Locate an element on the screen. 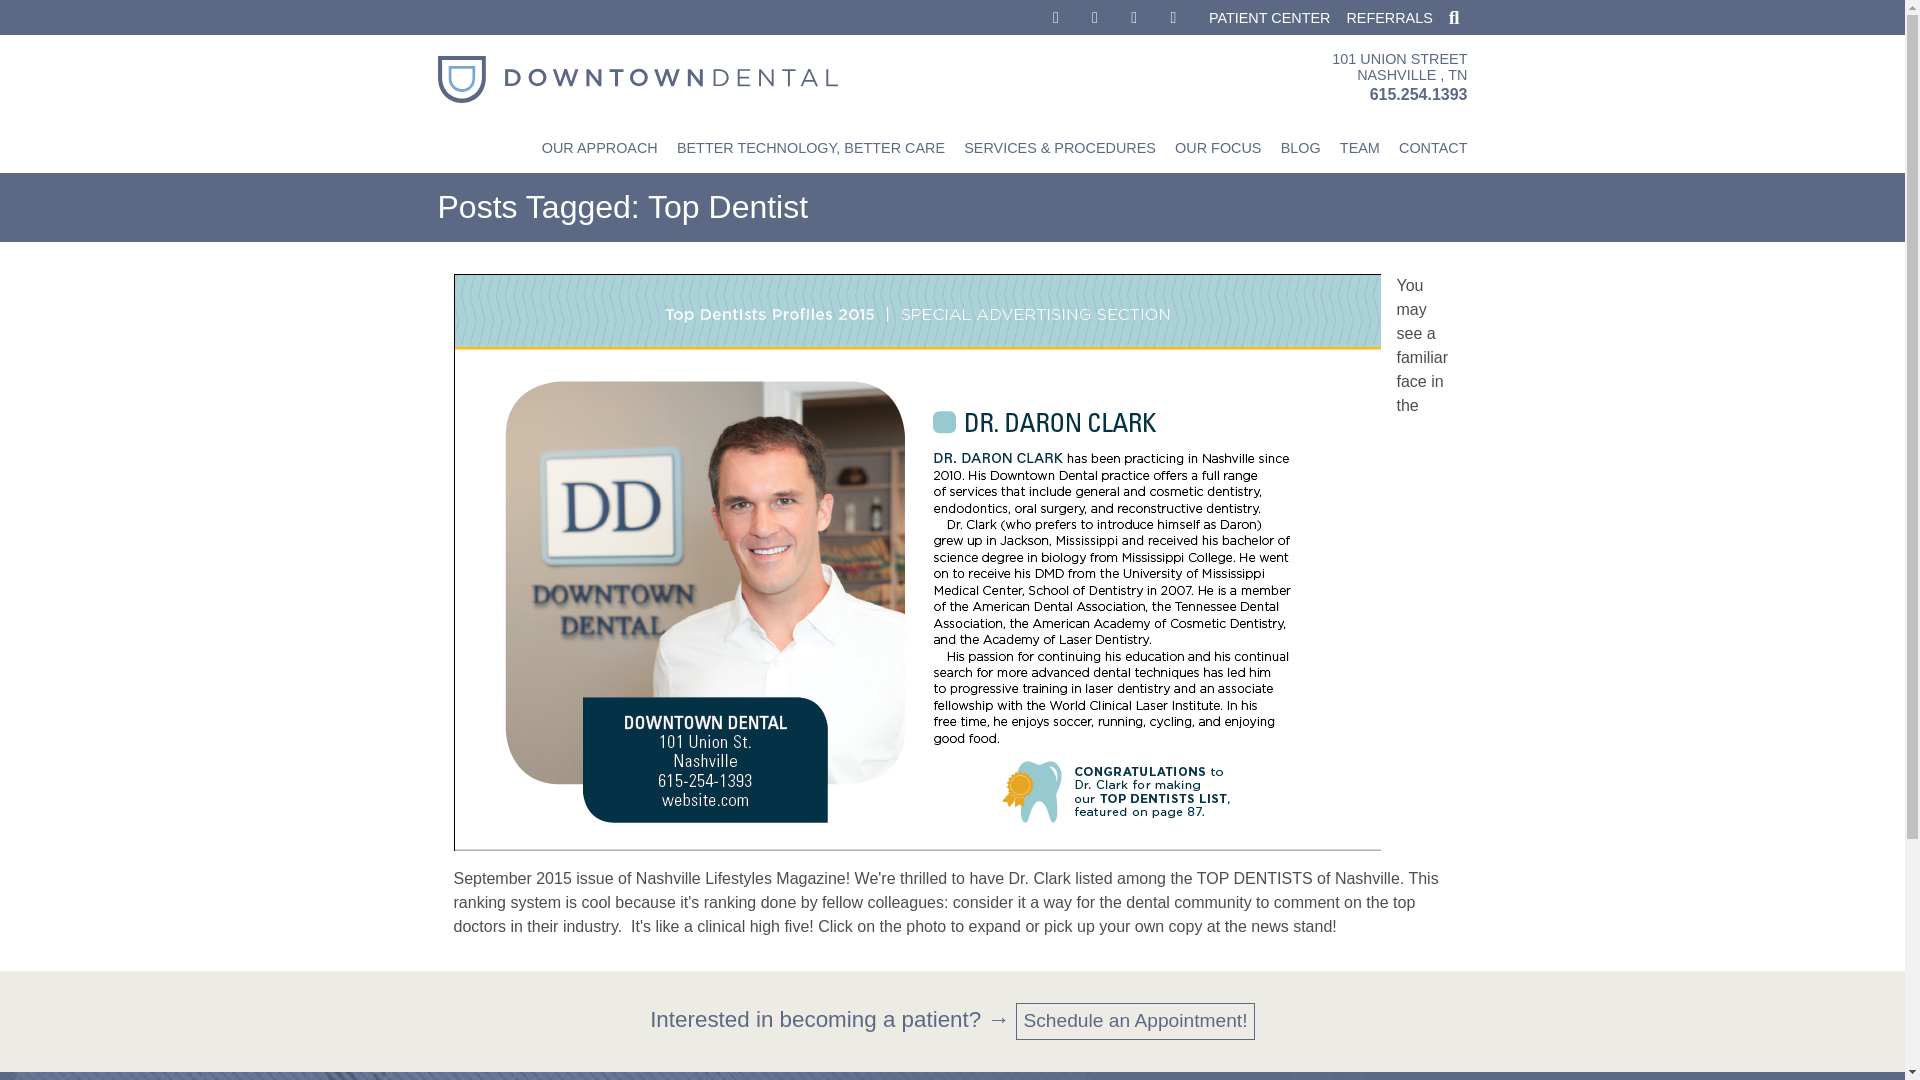  BLOG is located at coordinates (1300, 148).